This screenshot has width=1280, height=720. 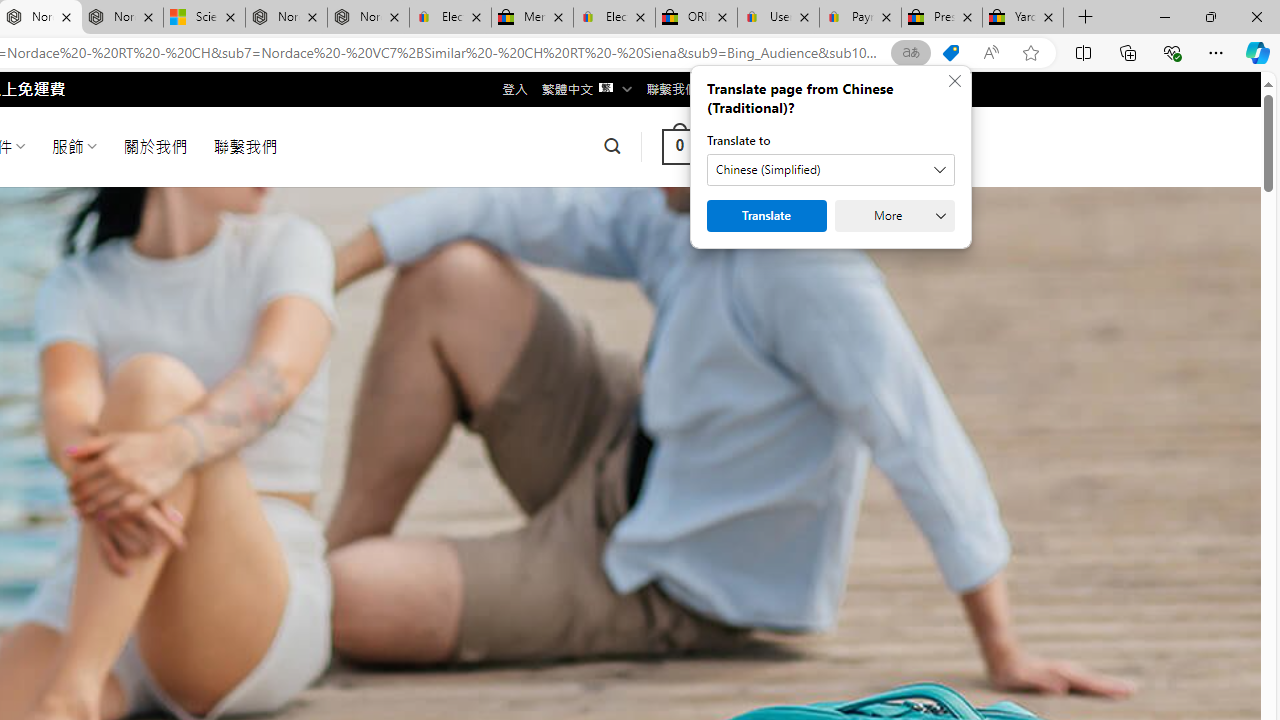 What do you see at coordinates (942, 18) in the screenshot?
I see `Press Room - eBay Inc.` at bounding box center [942, 18].